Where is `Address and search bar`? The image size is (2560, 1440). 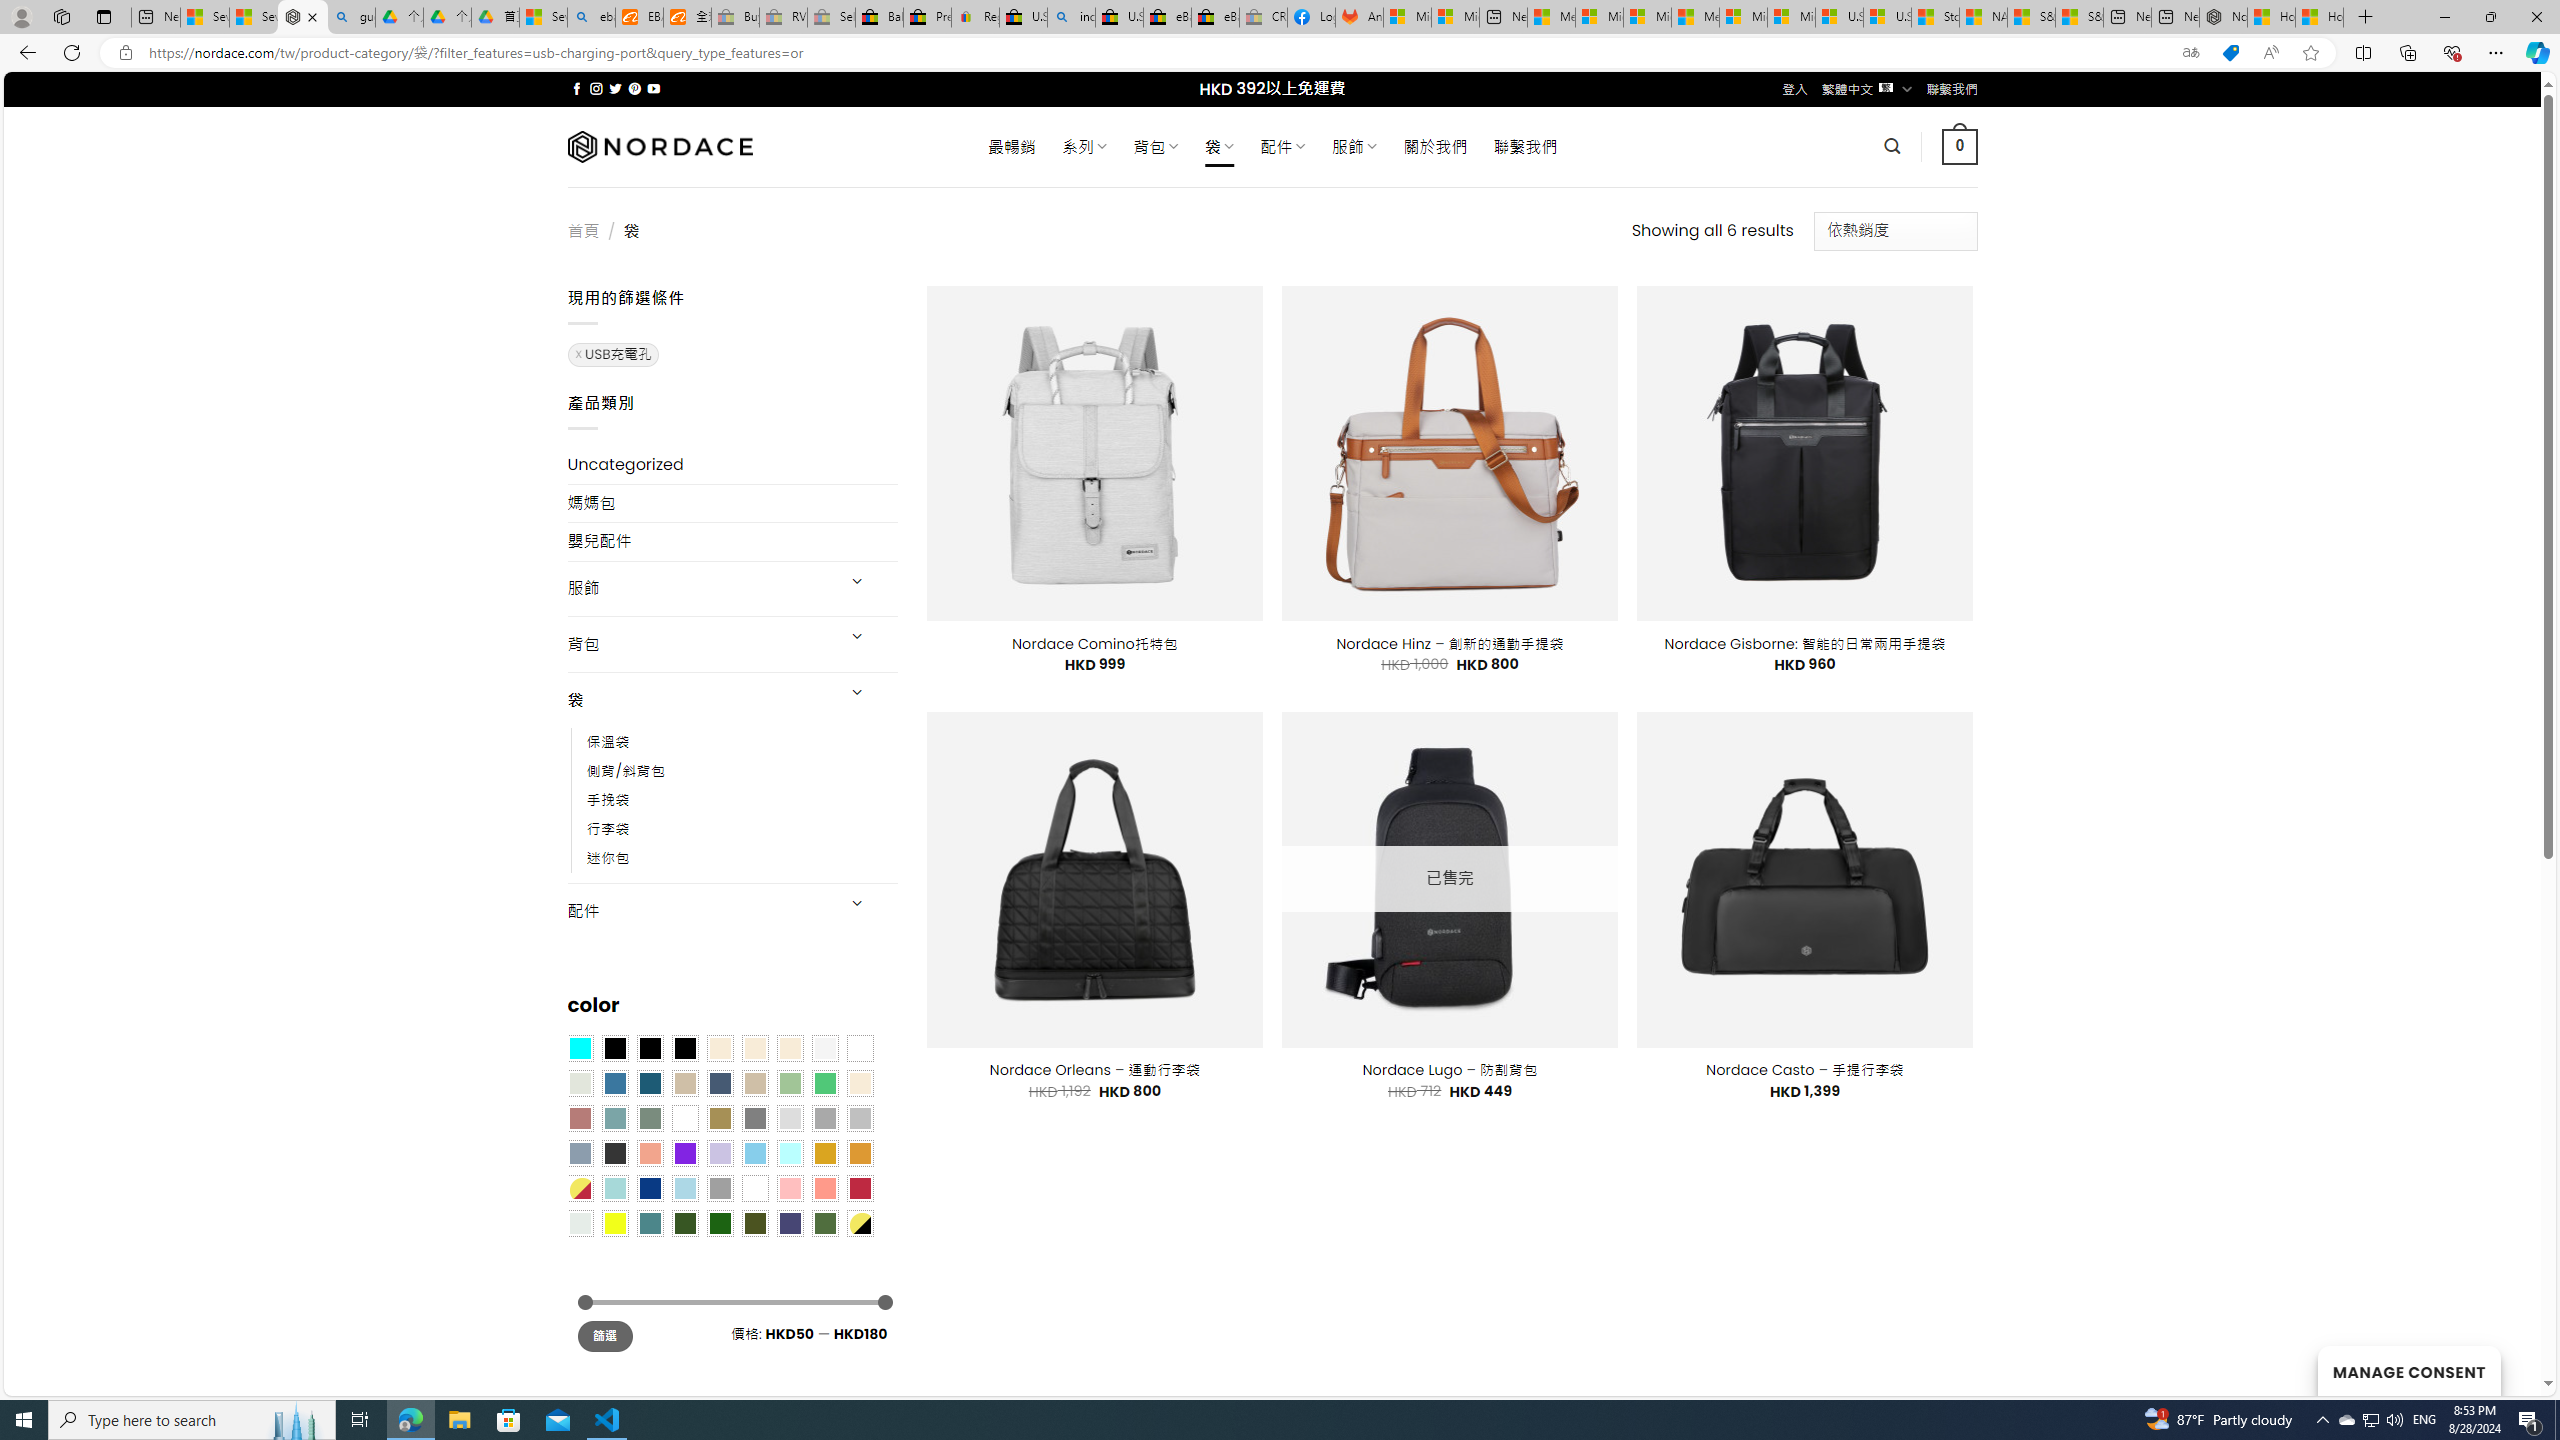 Address and search bar is located at coordinates (1158, 53).